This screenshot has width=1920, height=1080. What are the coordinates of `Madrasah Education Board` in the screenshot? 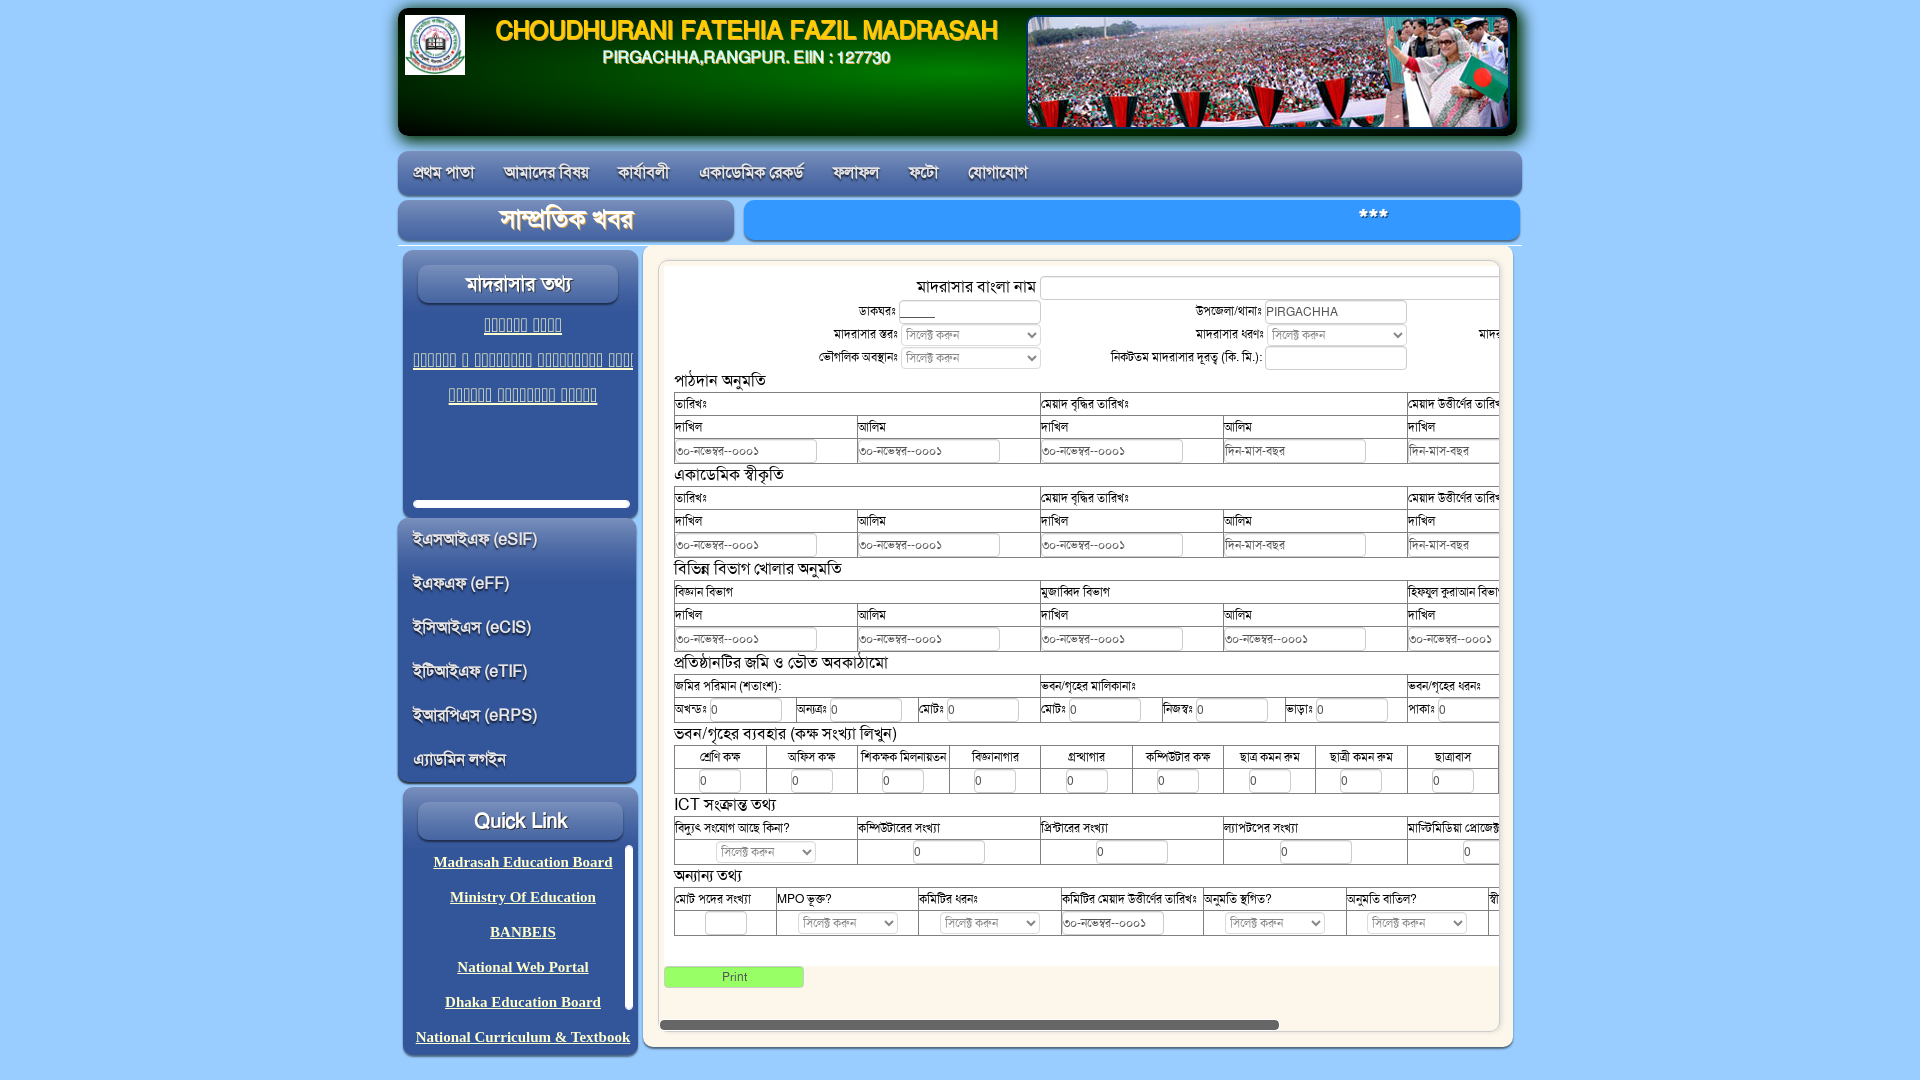 It's located at (522, 862).